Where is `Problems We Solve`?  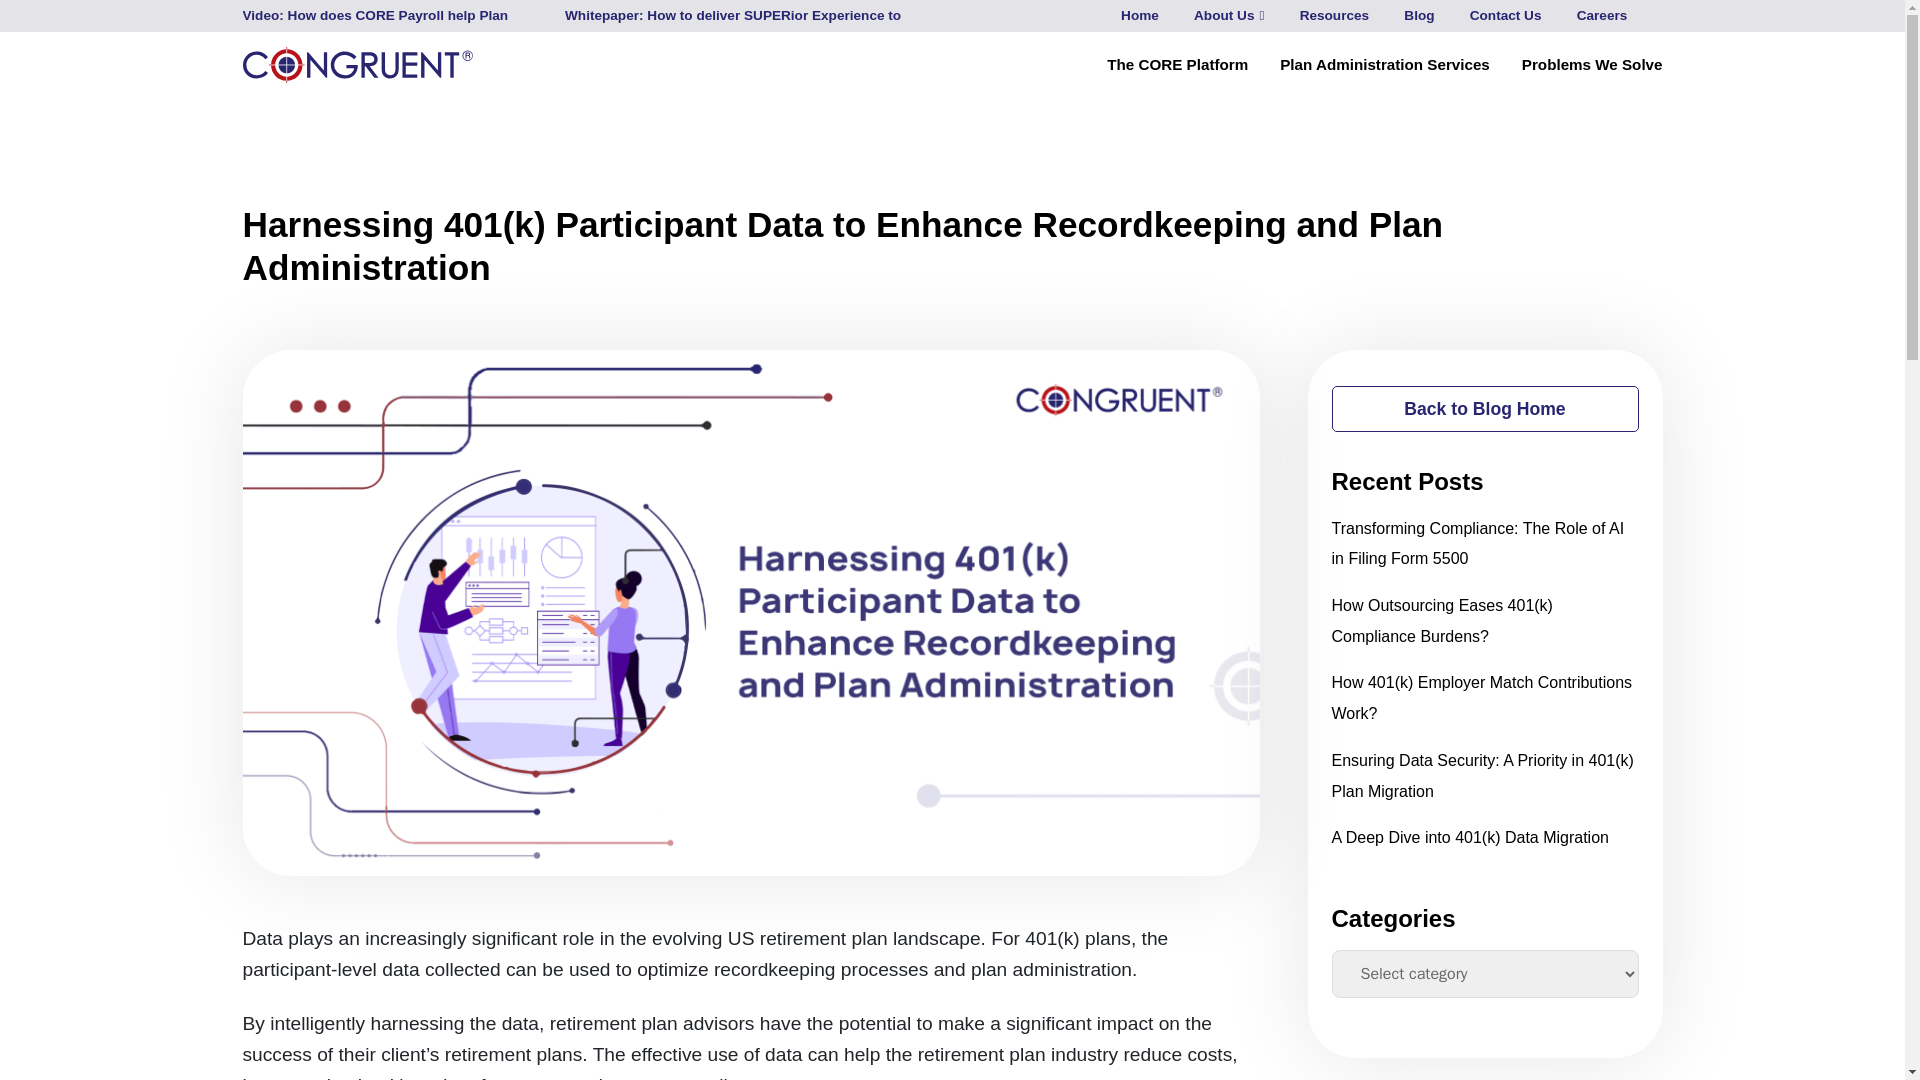
Problems We Solve is located at coordinates (1592, 64).